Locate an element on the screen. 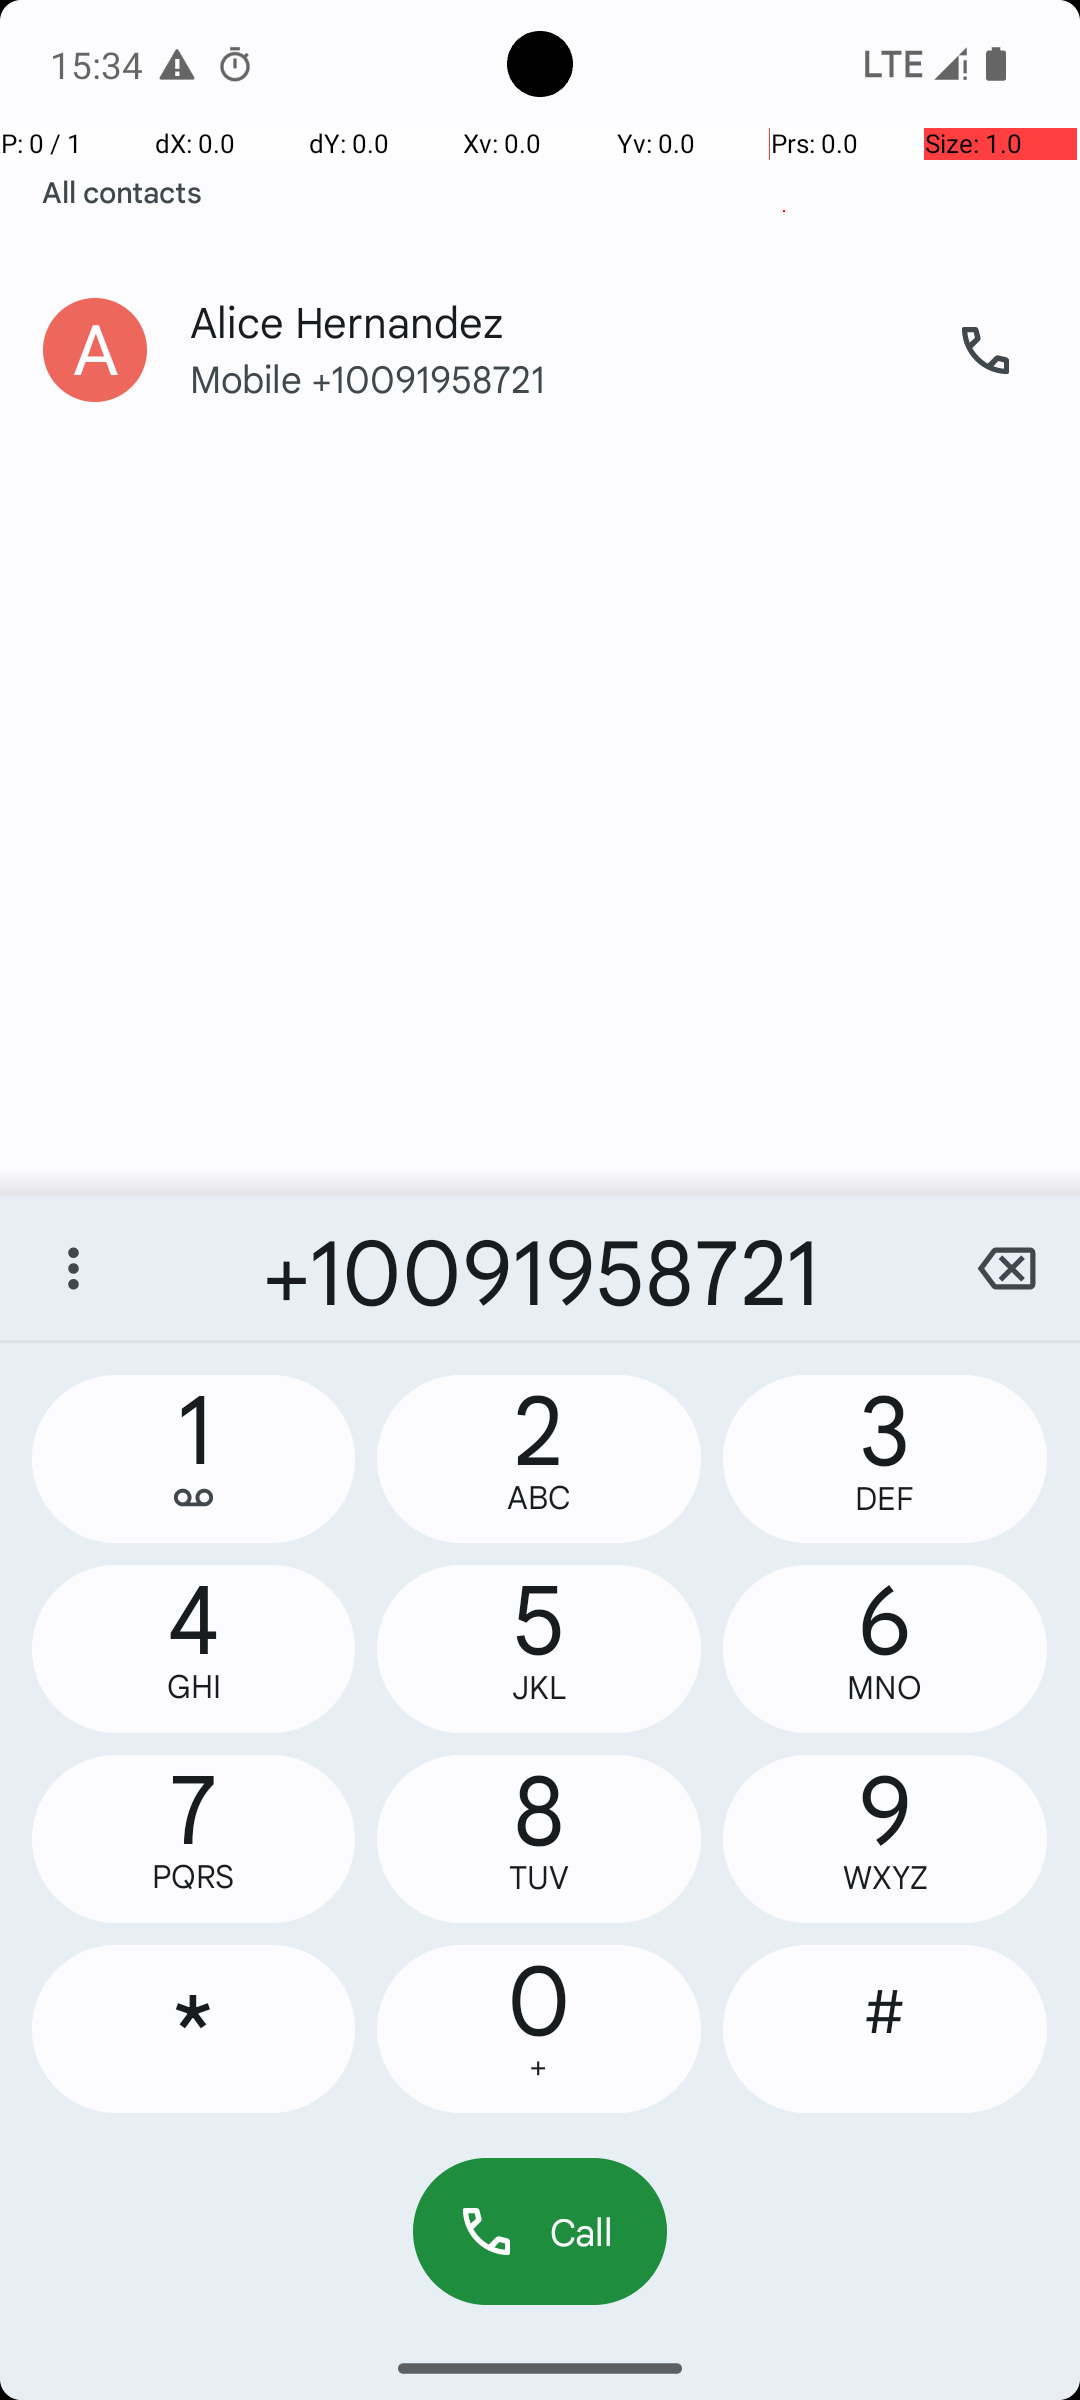  All contacts is located at coordinates (122, 191).